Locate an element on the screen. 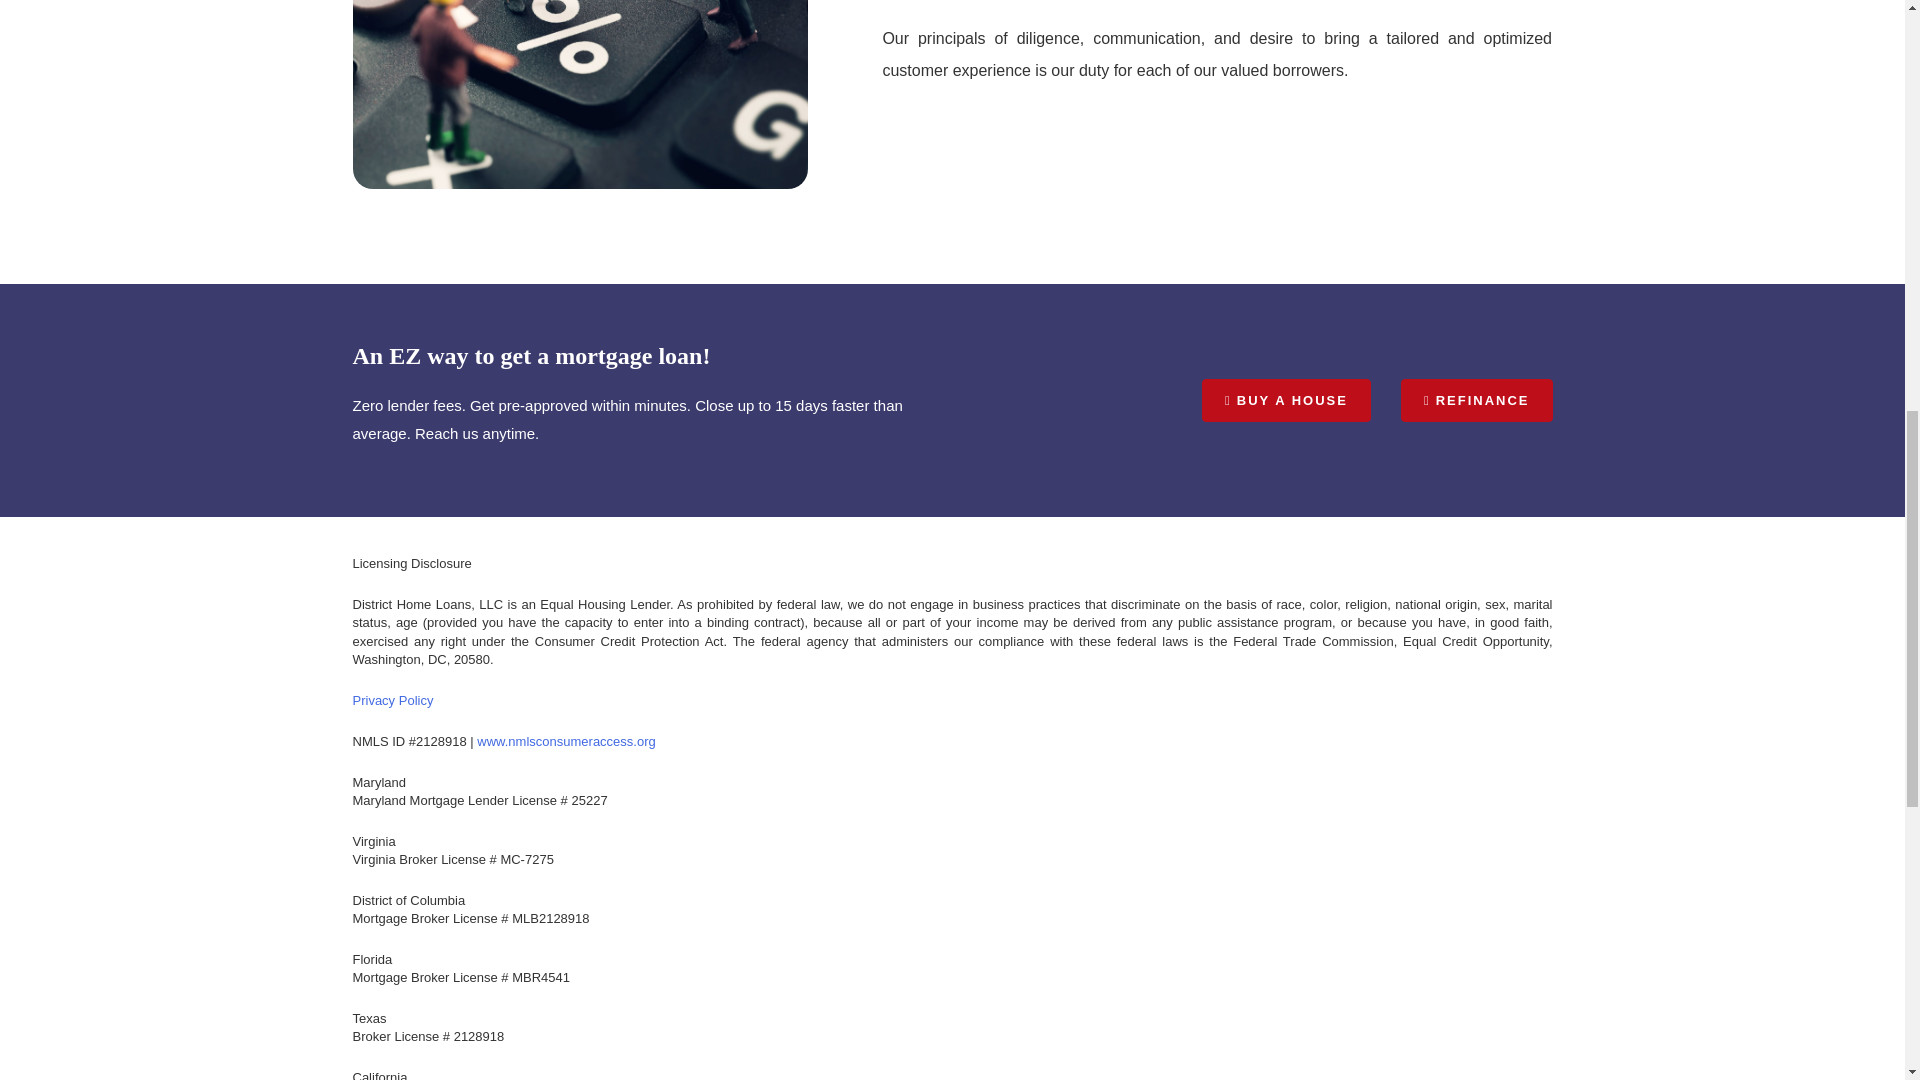 The height and width of the screenshot is (1080, 1920). Privacy Policy is located at coordinates (392, 700).